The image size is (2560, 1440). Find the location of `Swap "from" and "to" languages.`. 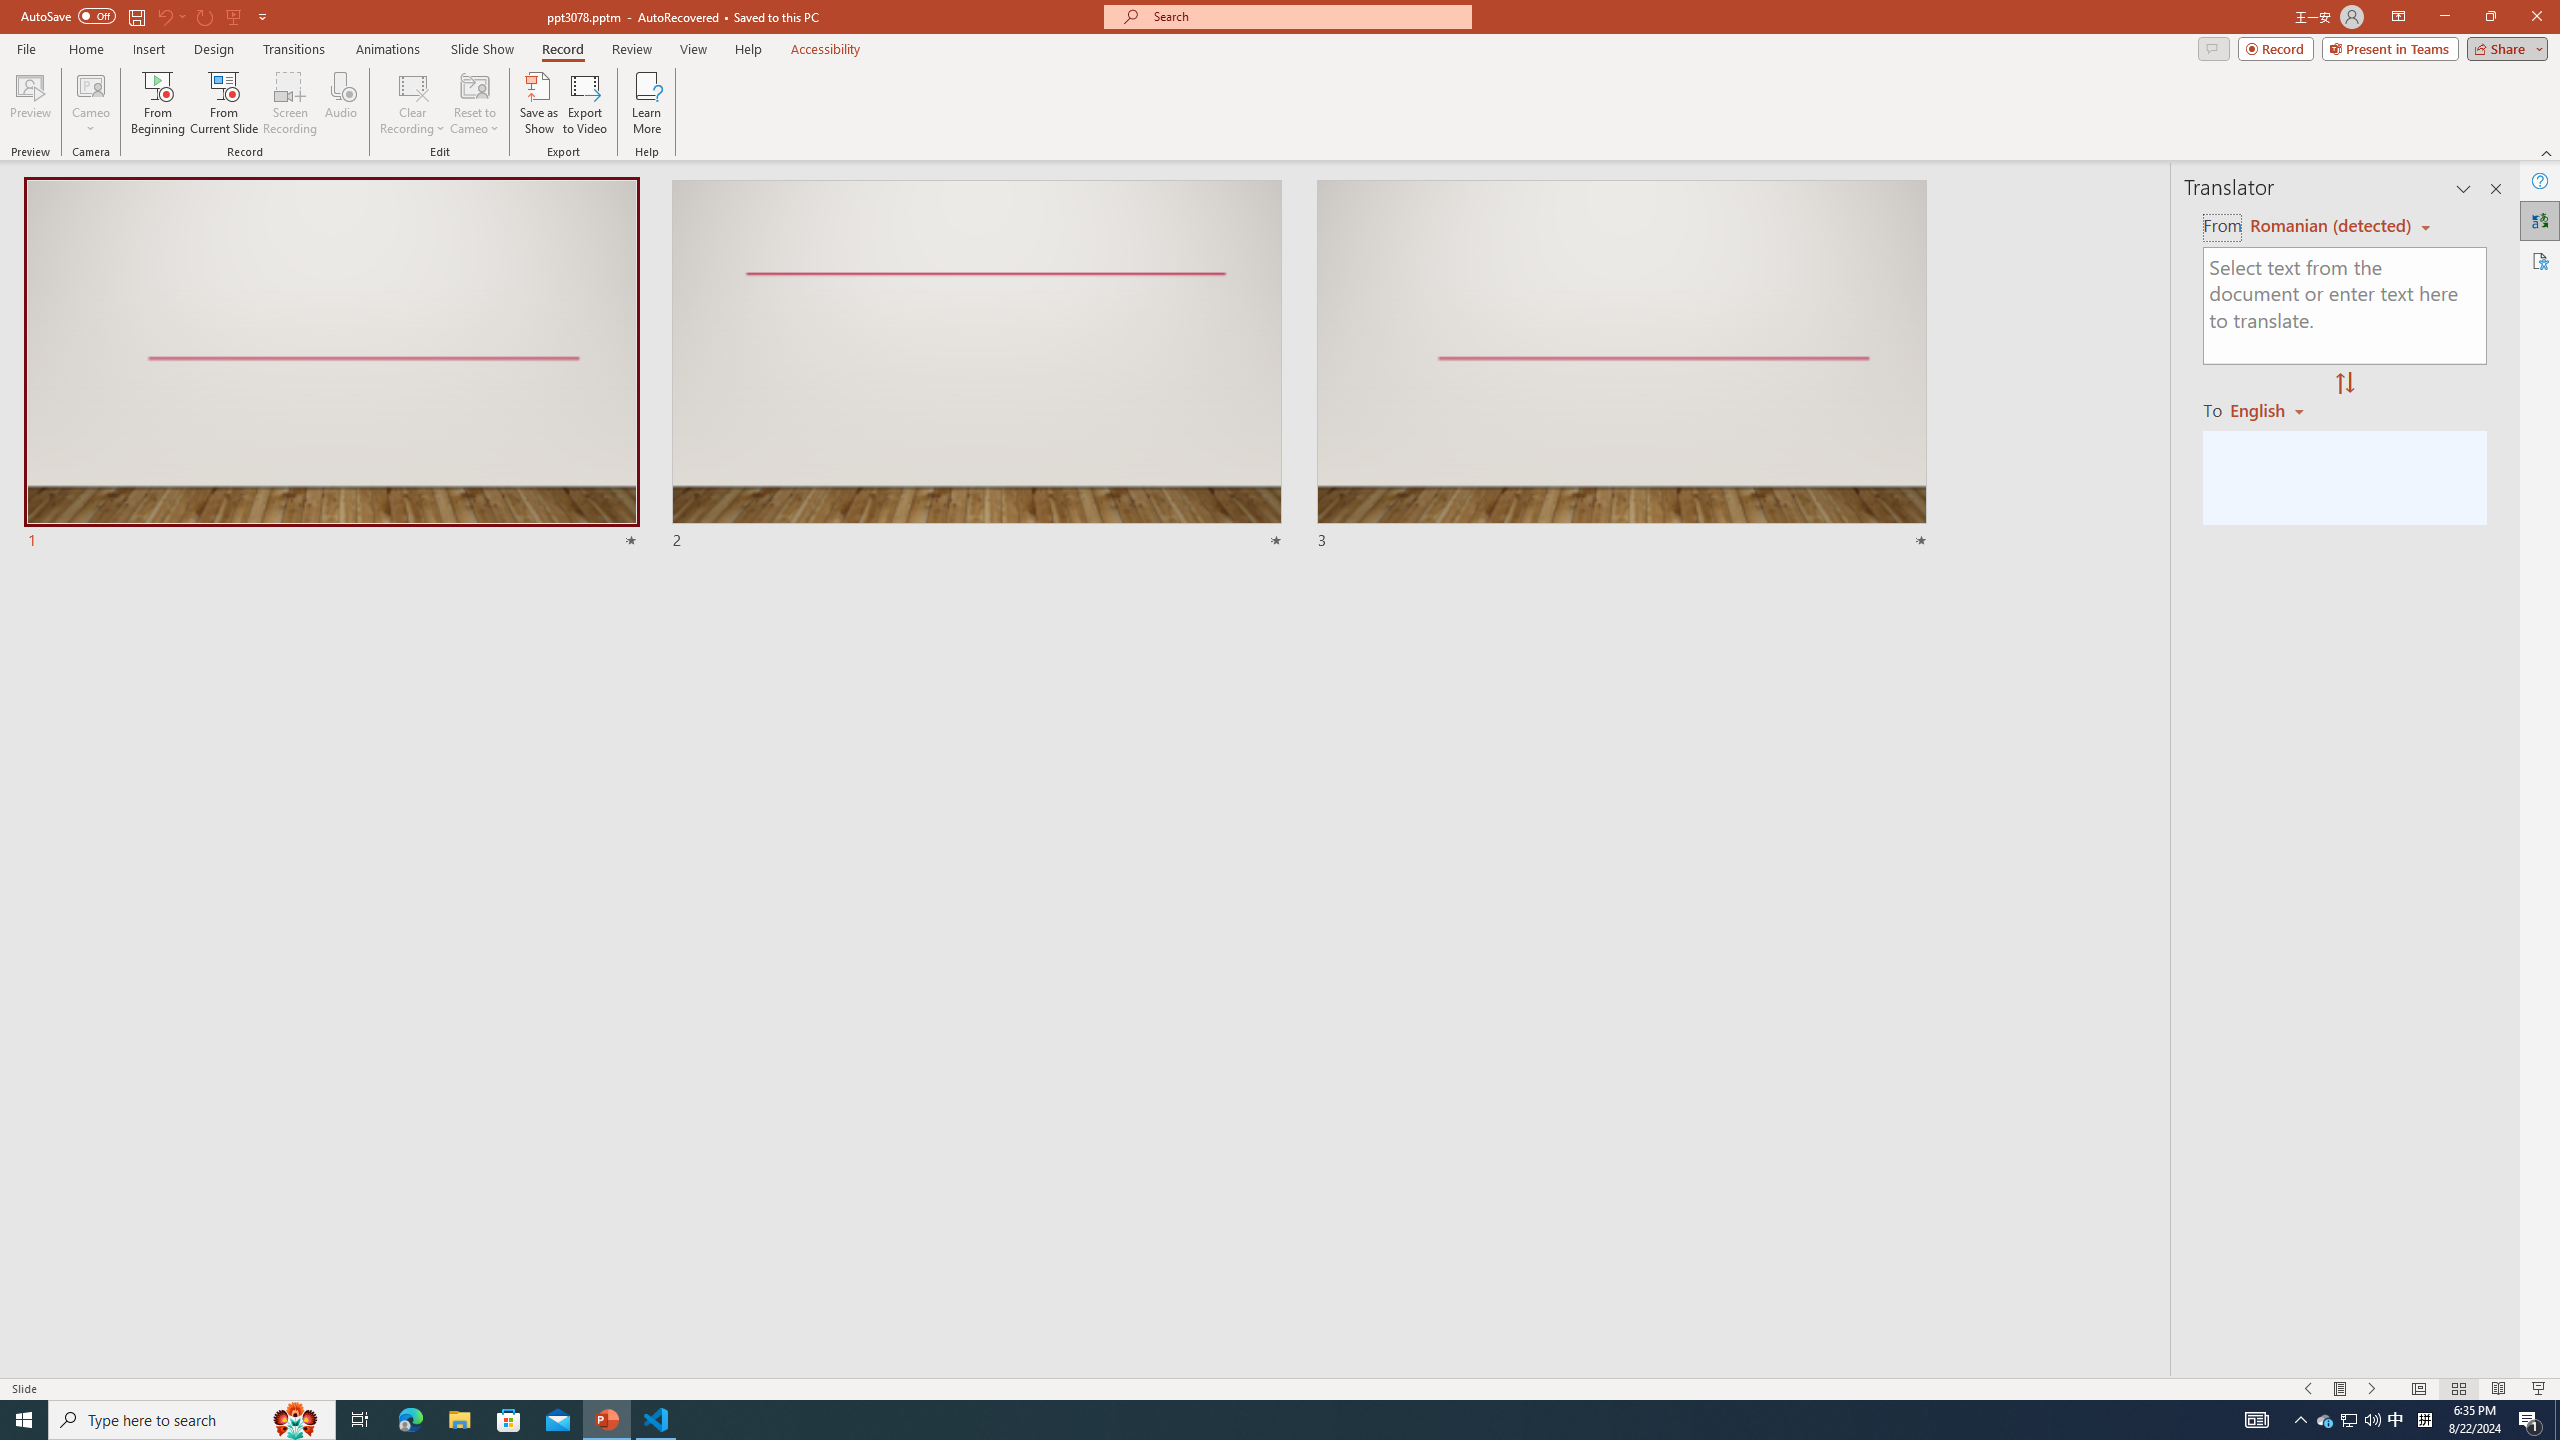

Swap "from" and "to" languages. is located at coordinates (2344, 384).